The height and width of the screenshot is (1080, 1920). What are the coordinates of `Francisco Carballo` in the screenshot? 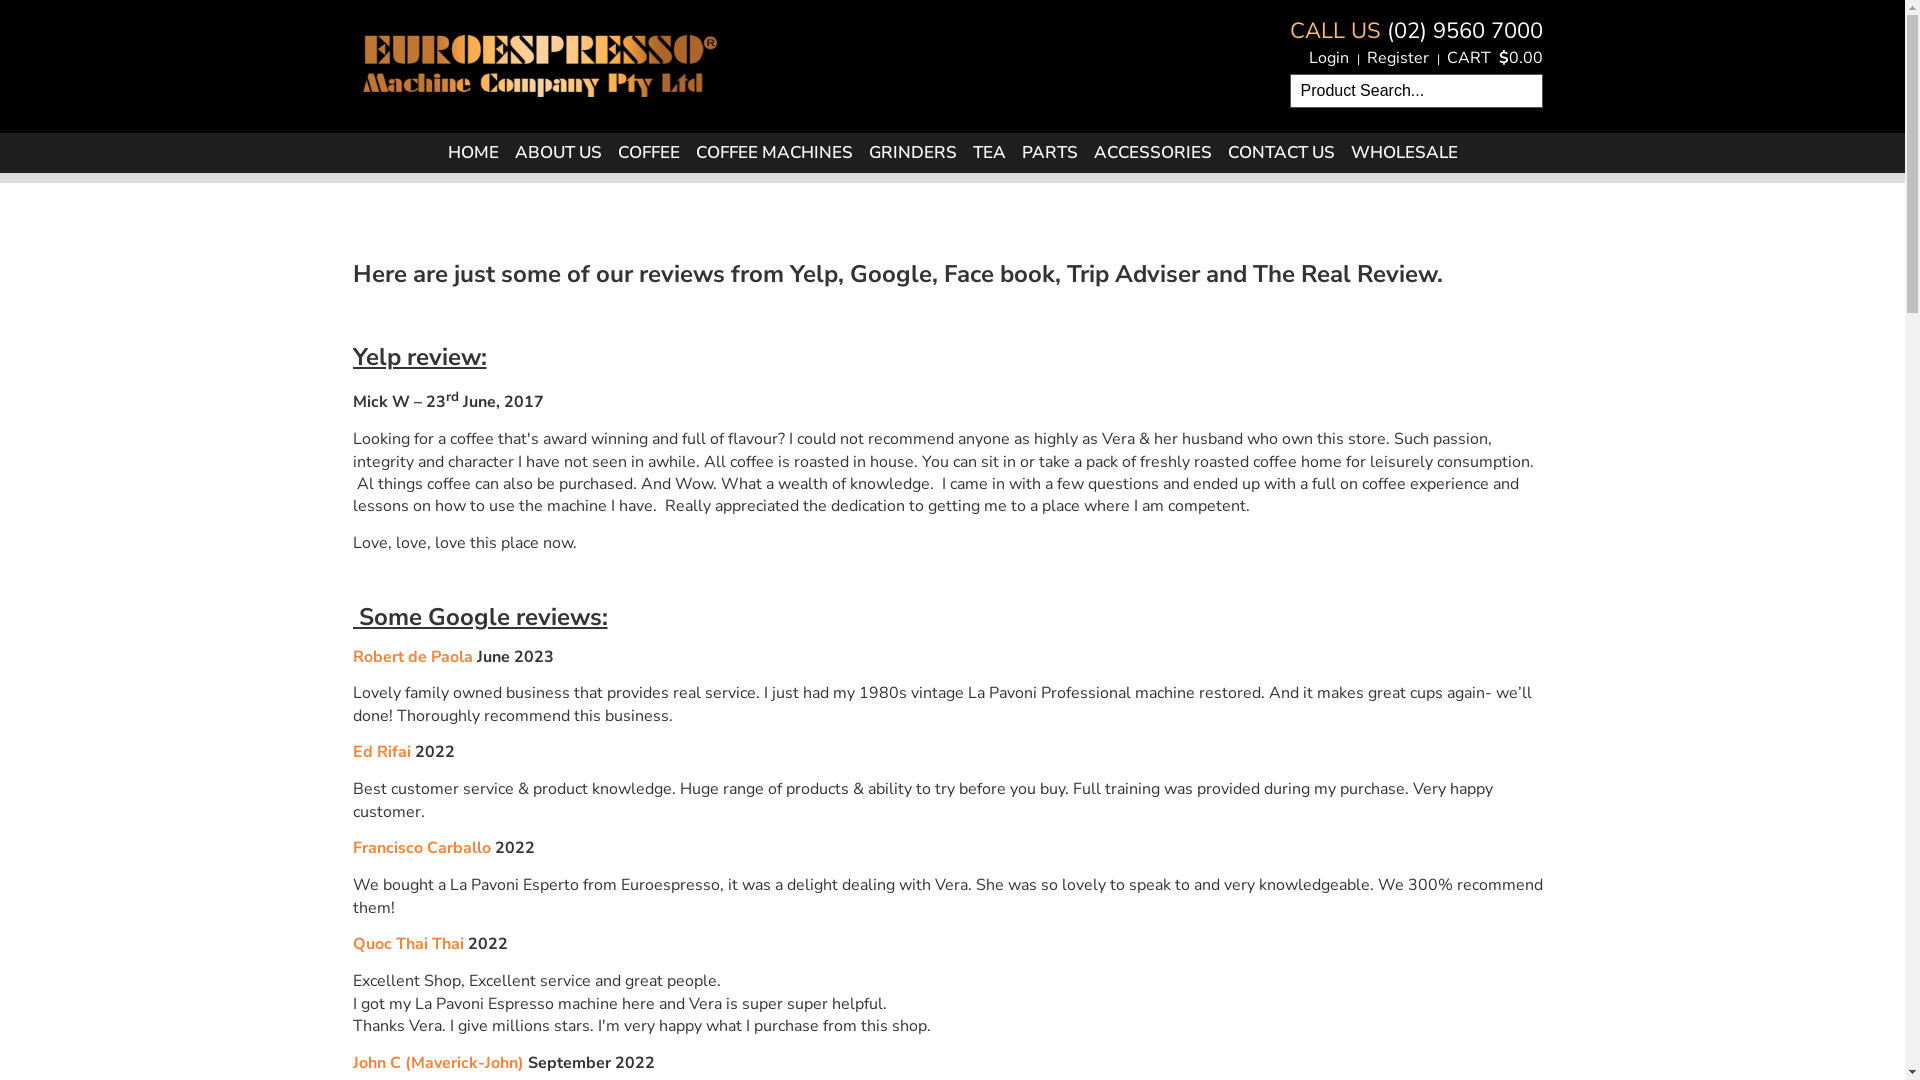 It's located at (420, 848).